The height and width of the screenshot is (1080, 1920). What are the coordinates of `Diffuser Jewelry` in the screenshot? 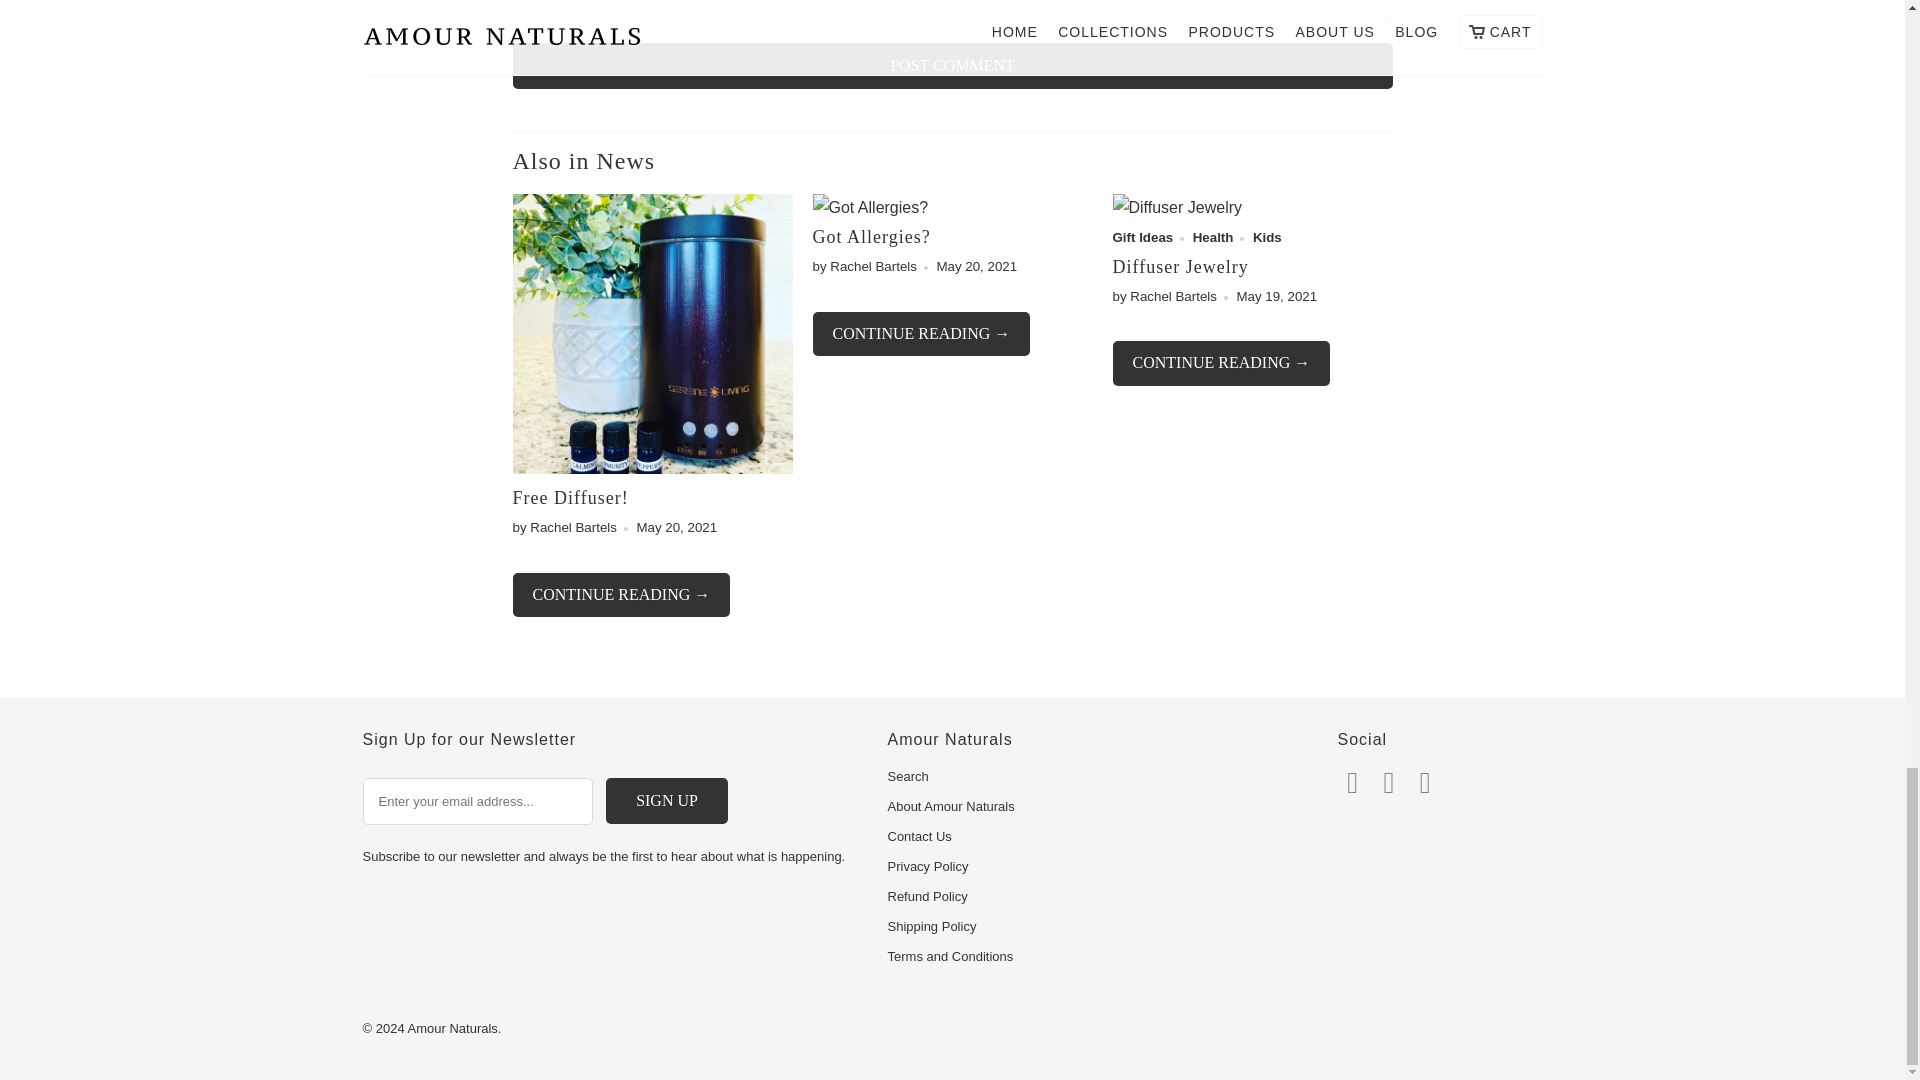 It's located at (1180, 266).